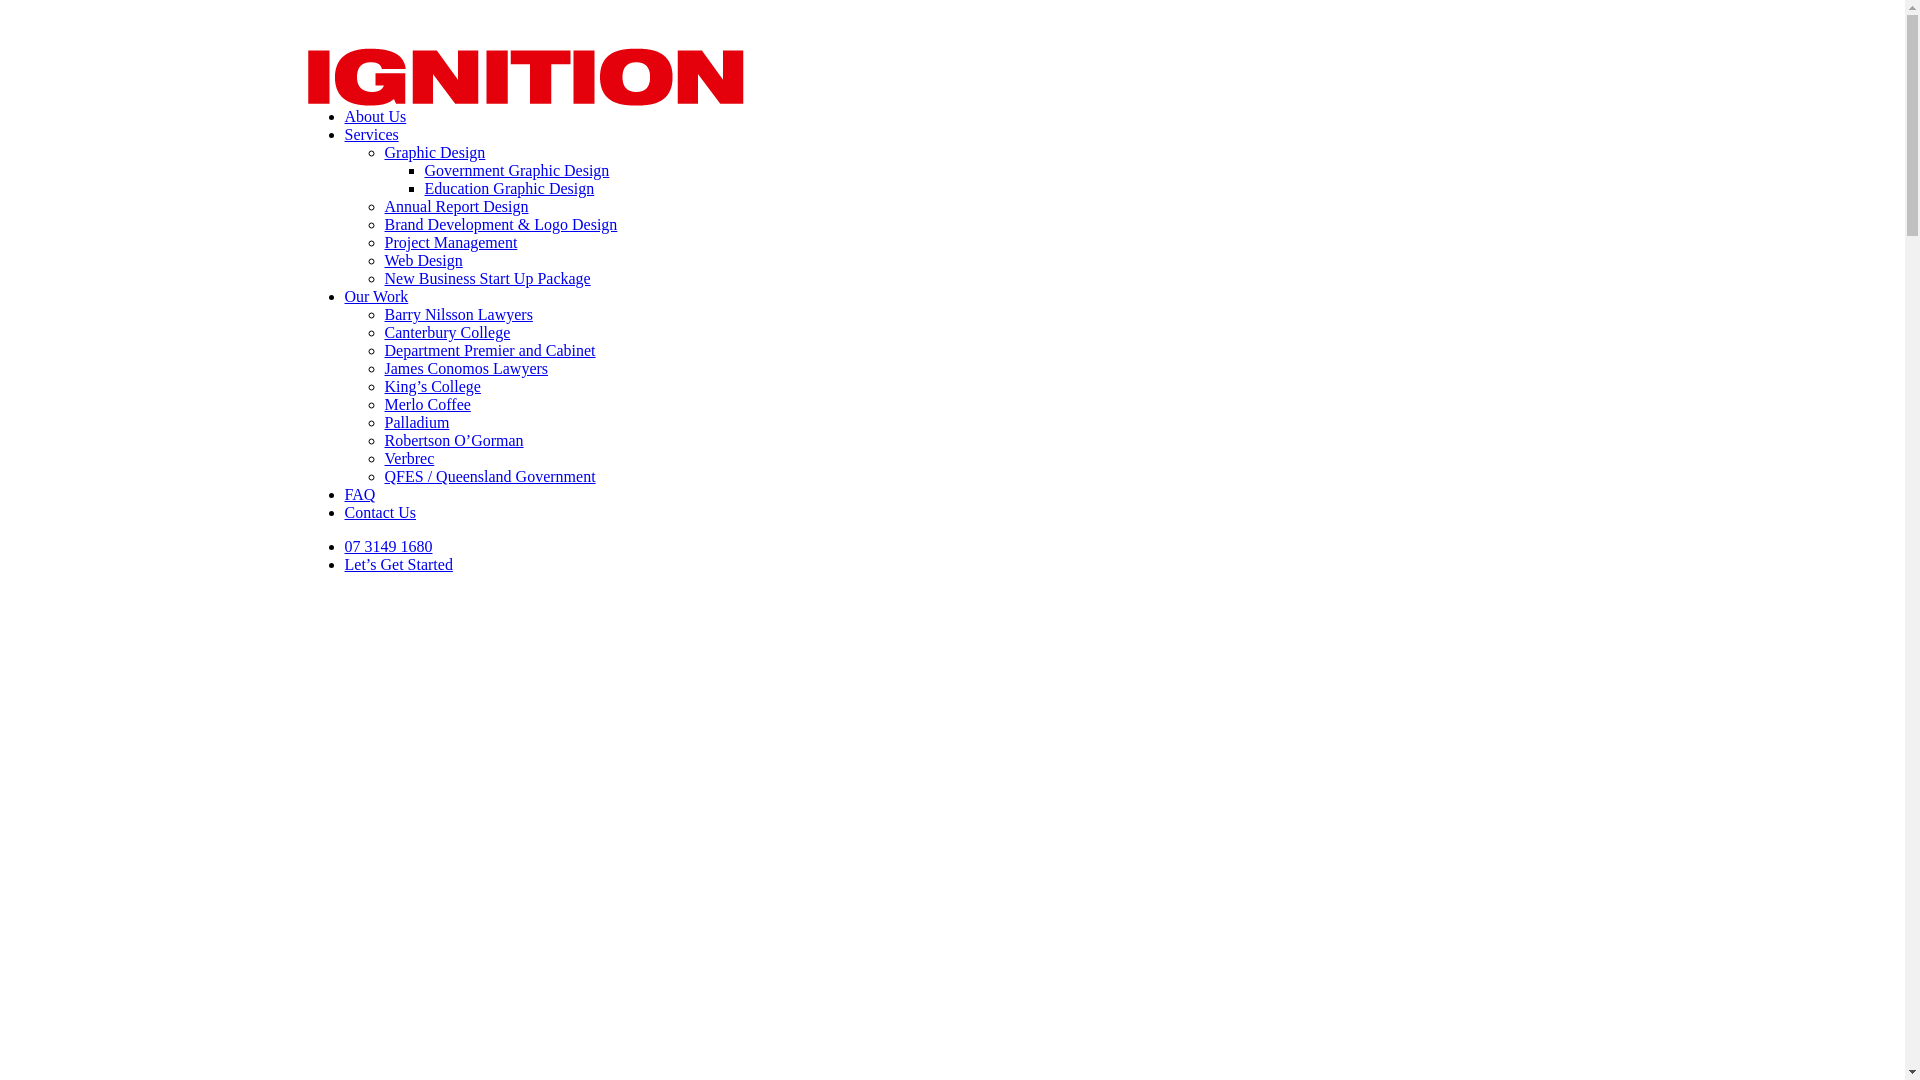 The image size is (1920, 1080). Describe the element at coordinates (375, 116) in the screenshot. I see `About Us` at that location.